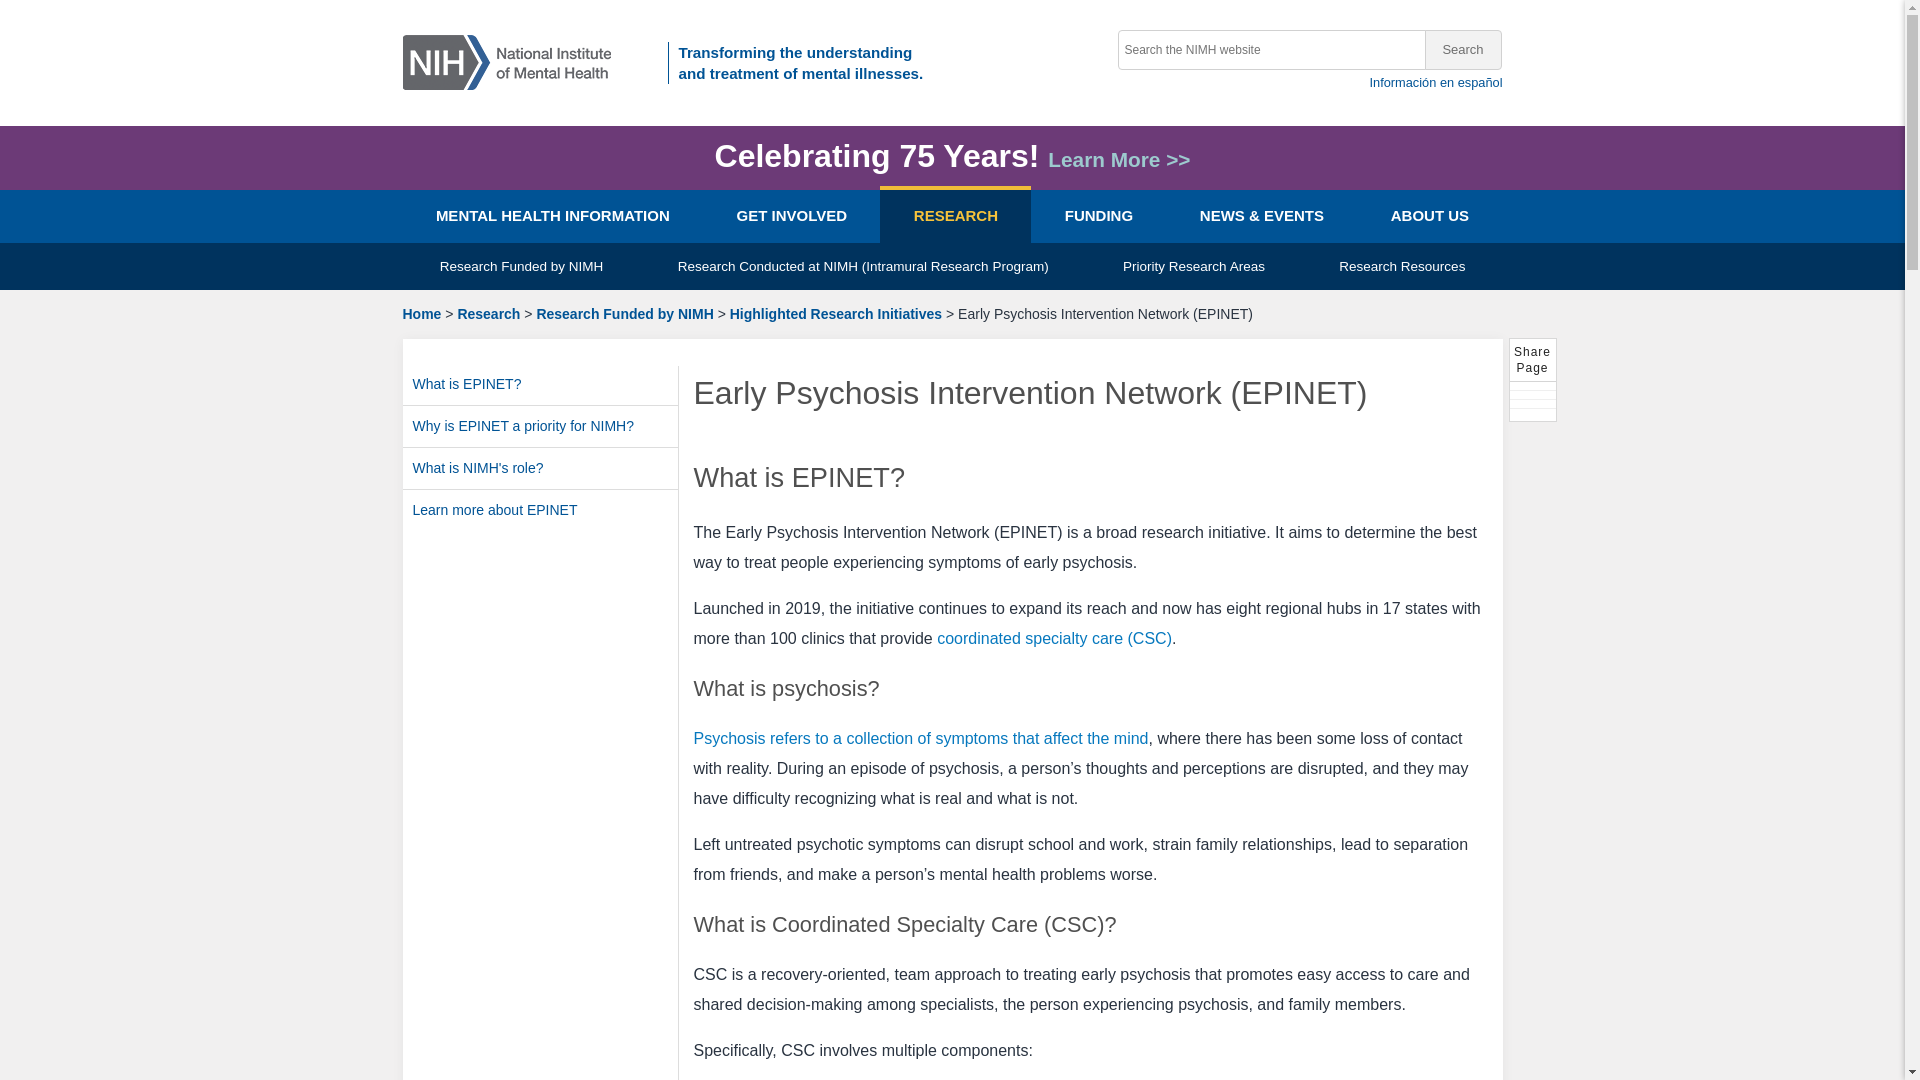 Image resolution: width=1920 pixels, height=1080 pixels. Describe the element at coordinates (552, 216) in the screenshot. I see `MENTAL HEALTH INFORMATION` at that location.